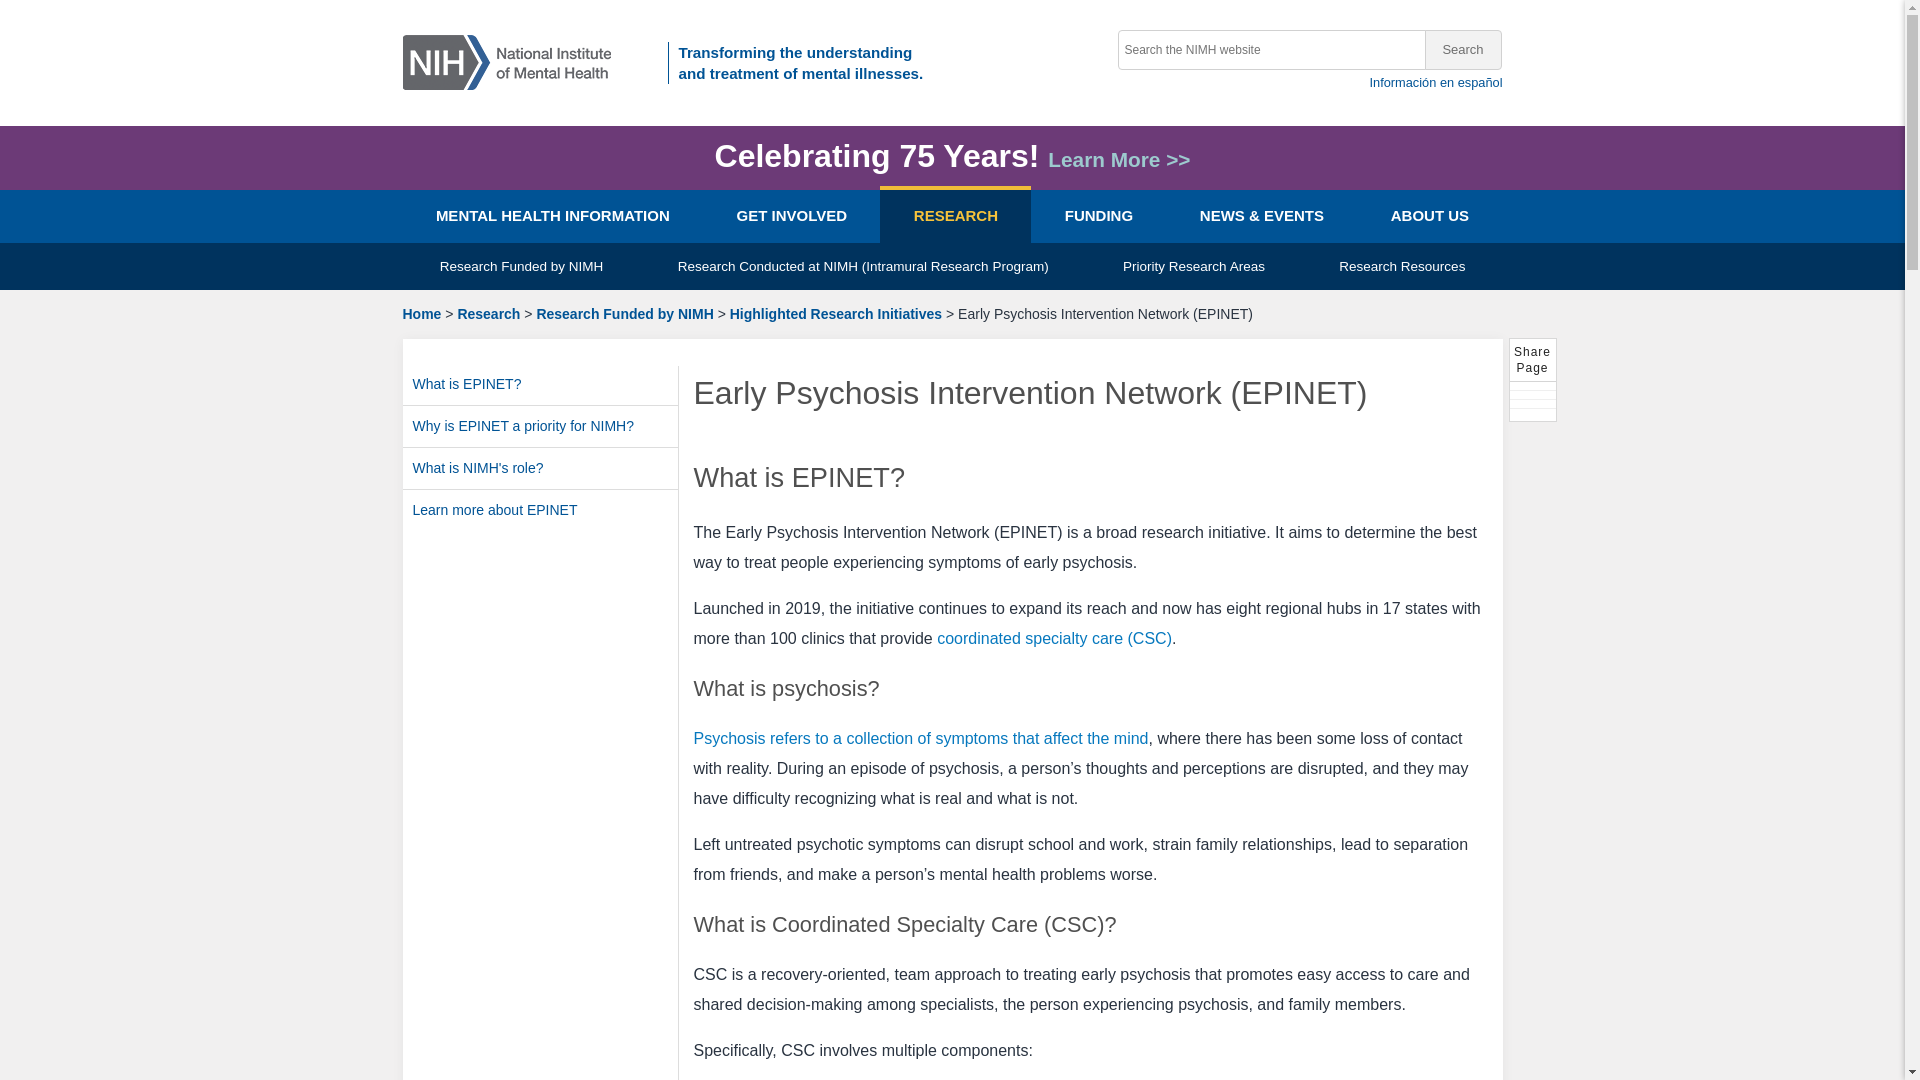 Image resolution: width=1920 pixels, height=1080 pixels. Describe the element at coordinates (552, 216) in the screenshot. I see `MENTAL HEALTH INFORMATION` at that location.